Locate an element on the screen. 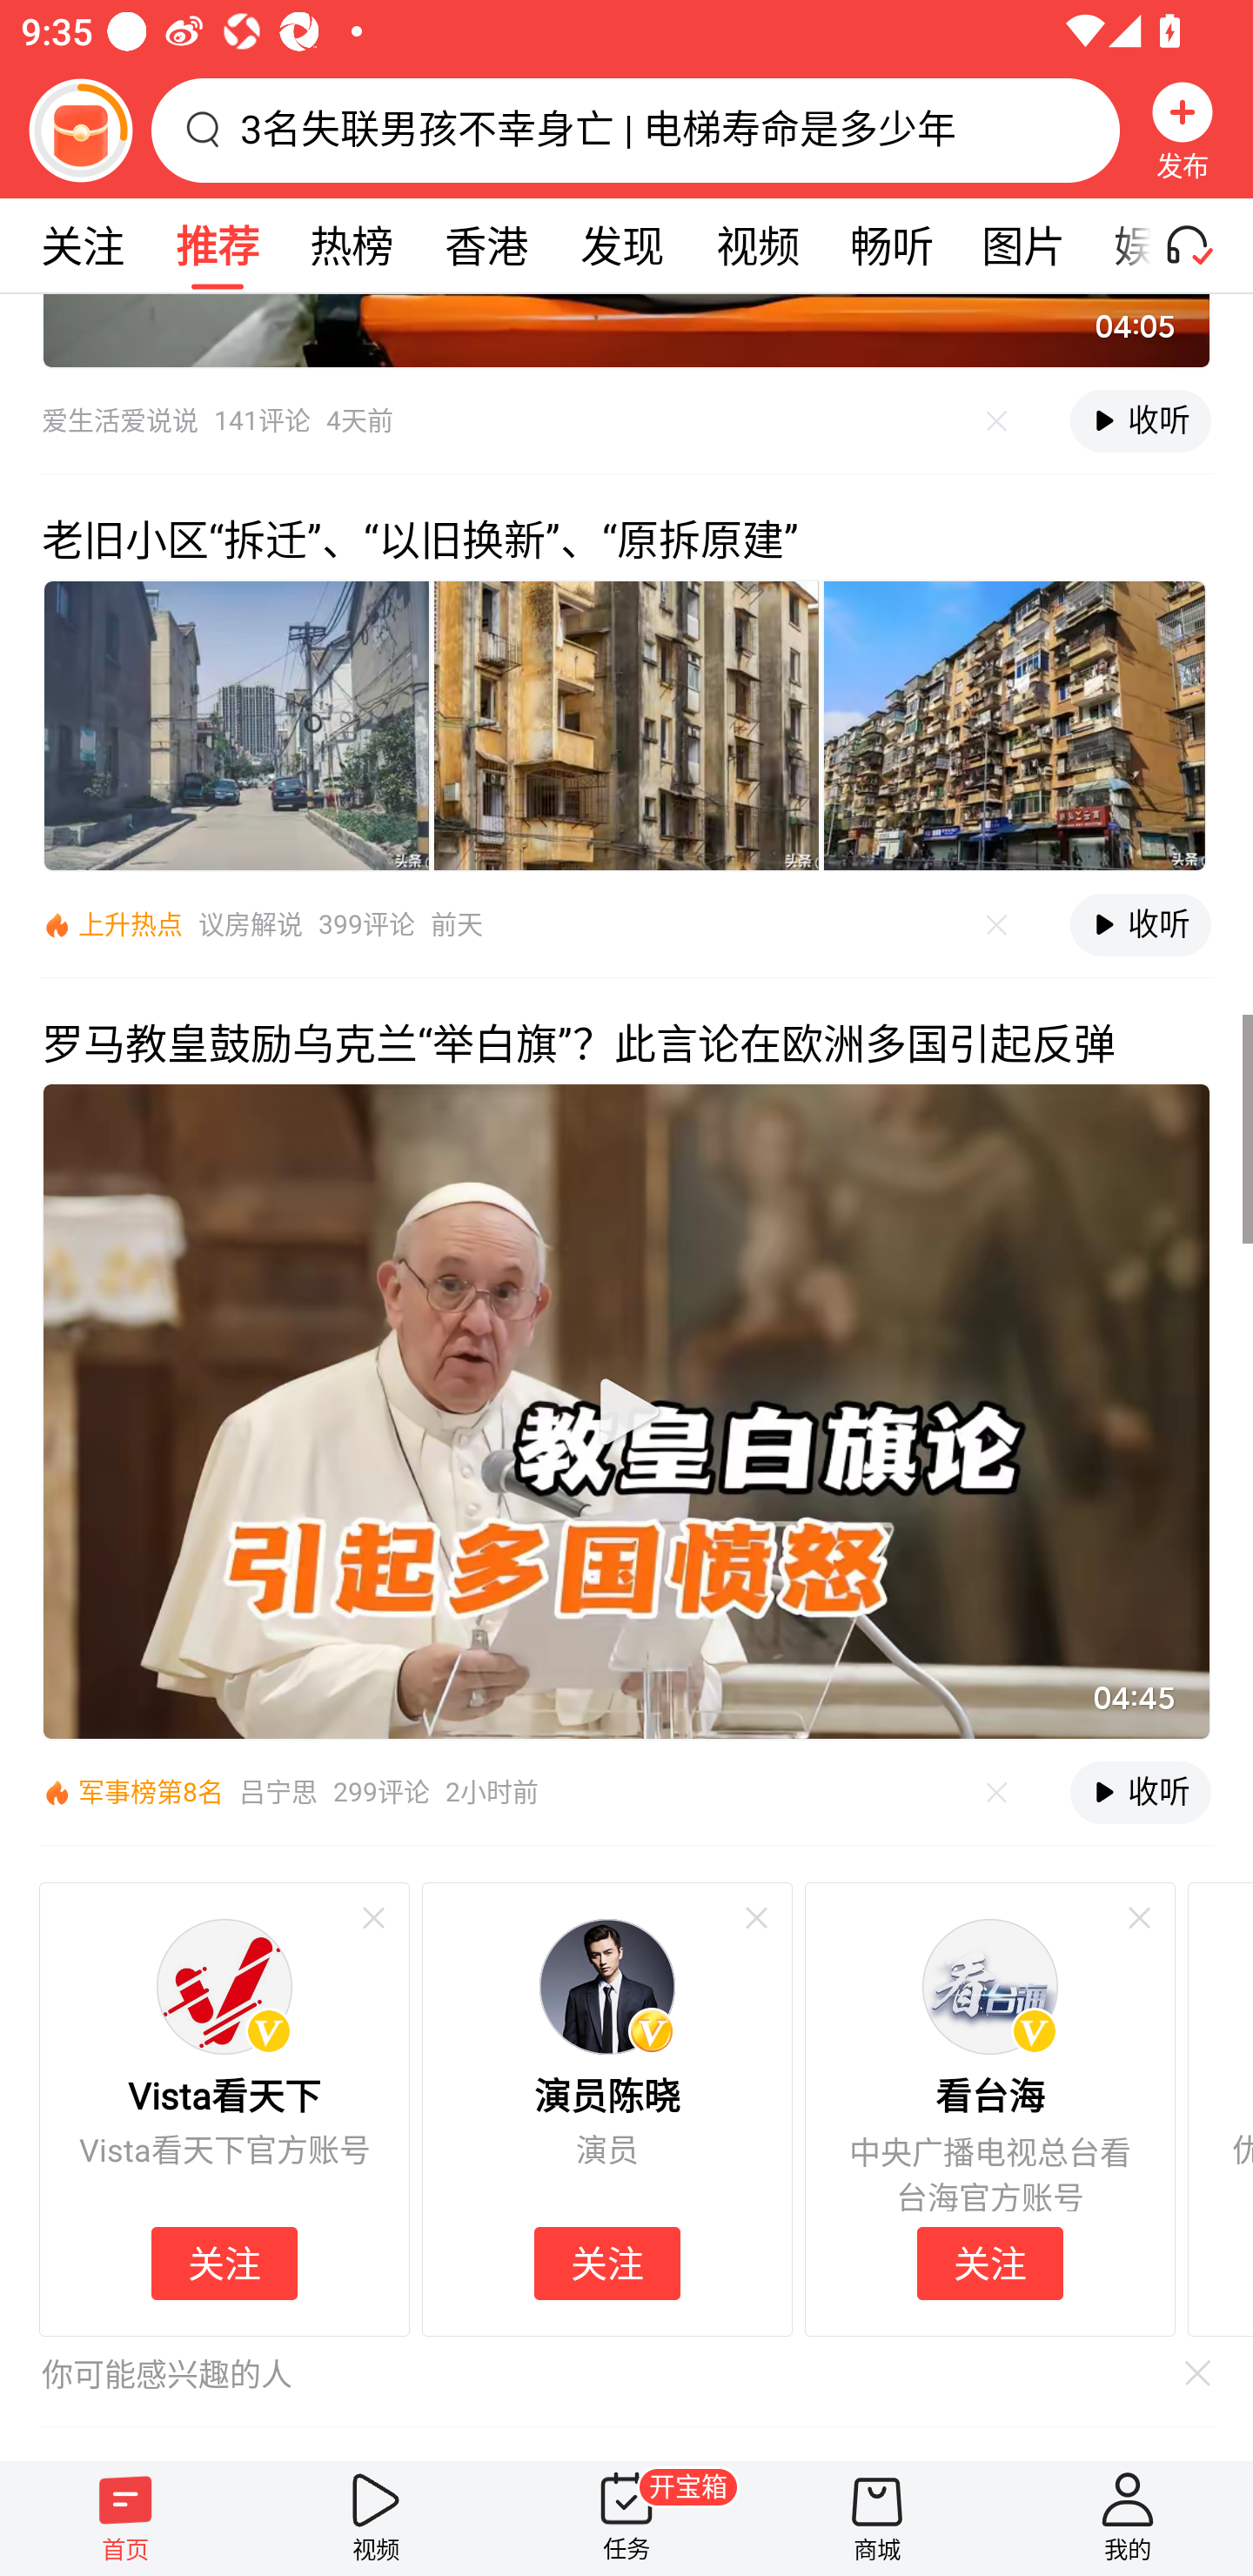  图片 is located at coordinates (1023, 245).